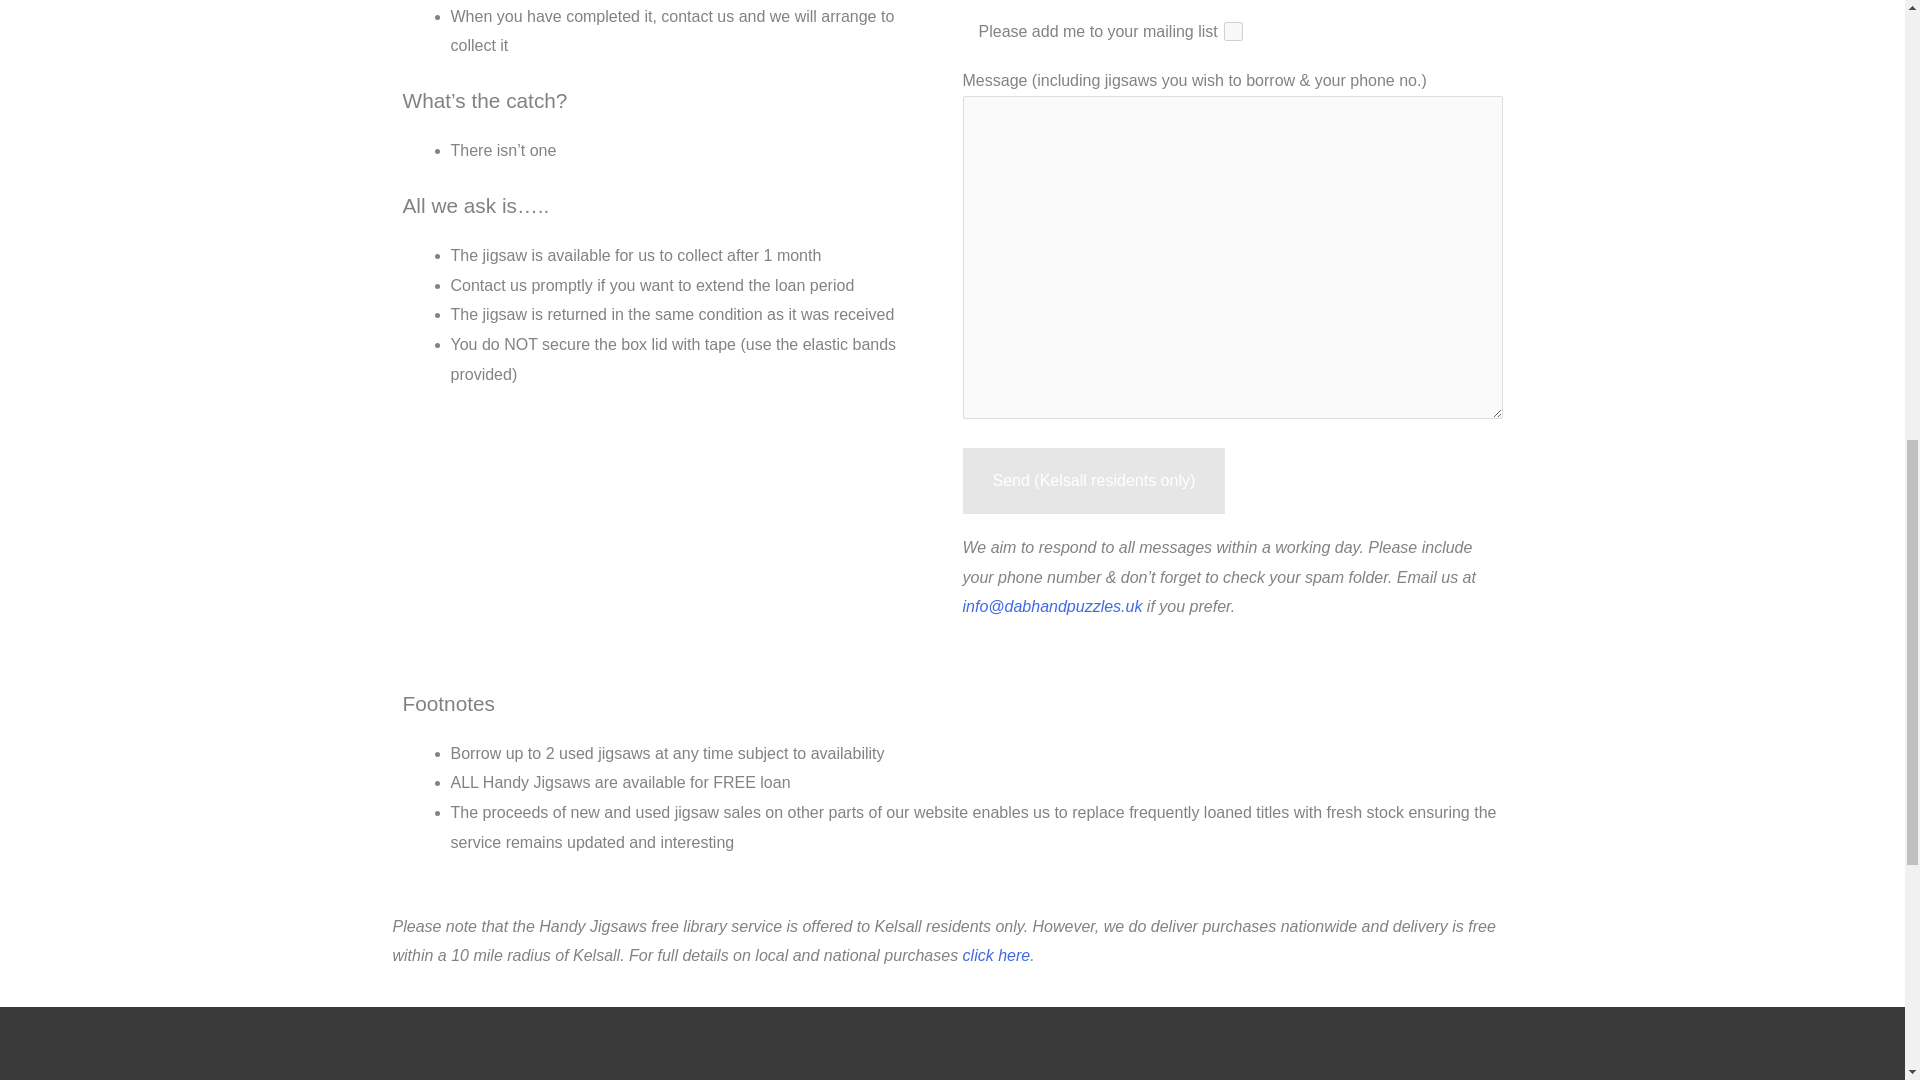  I want to click on Please add me to your mailing list, so click(1232, 31).